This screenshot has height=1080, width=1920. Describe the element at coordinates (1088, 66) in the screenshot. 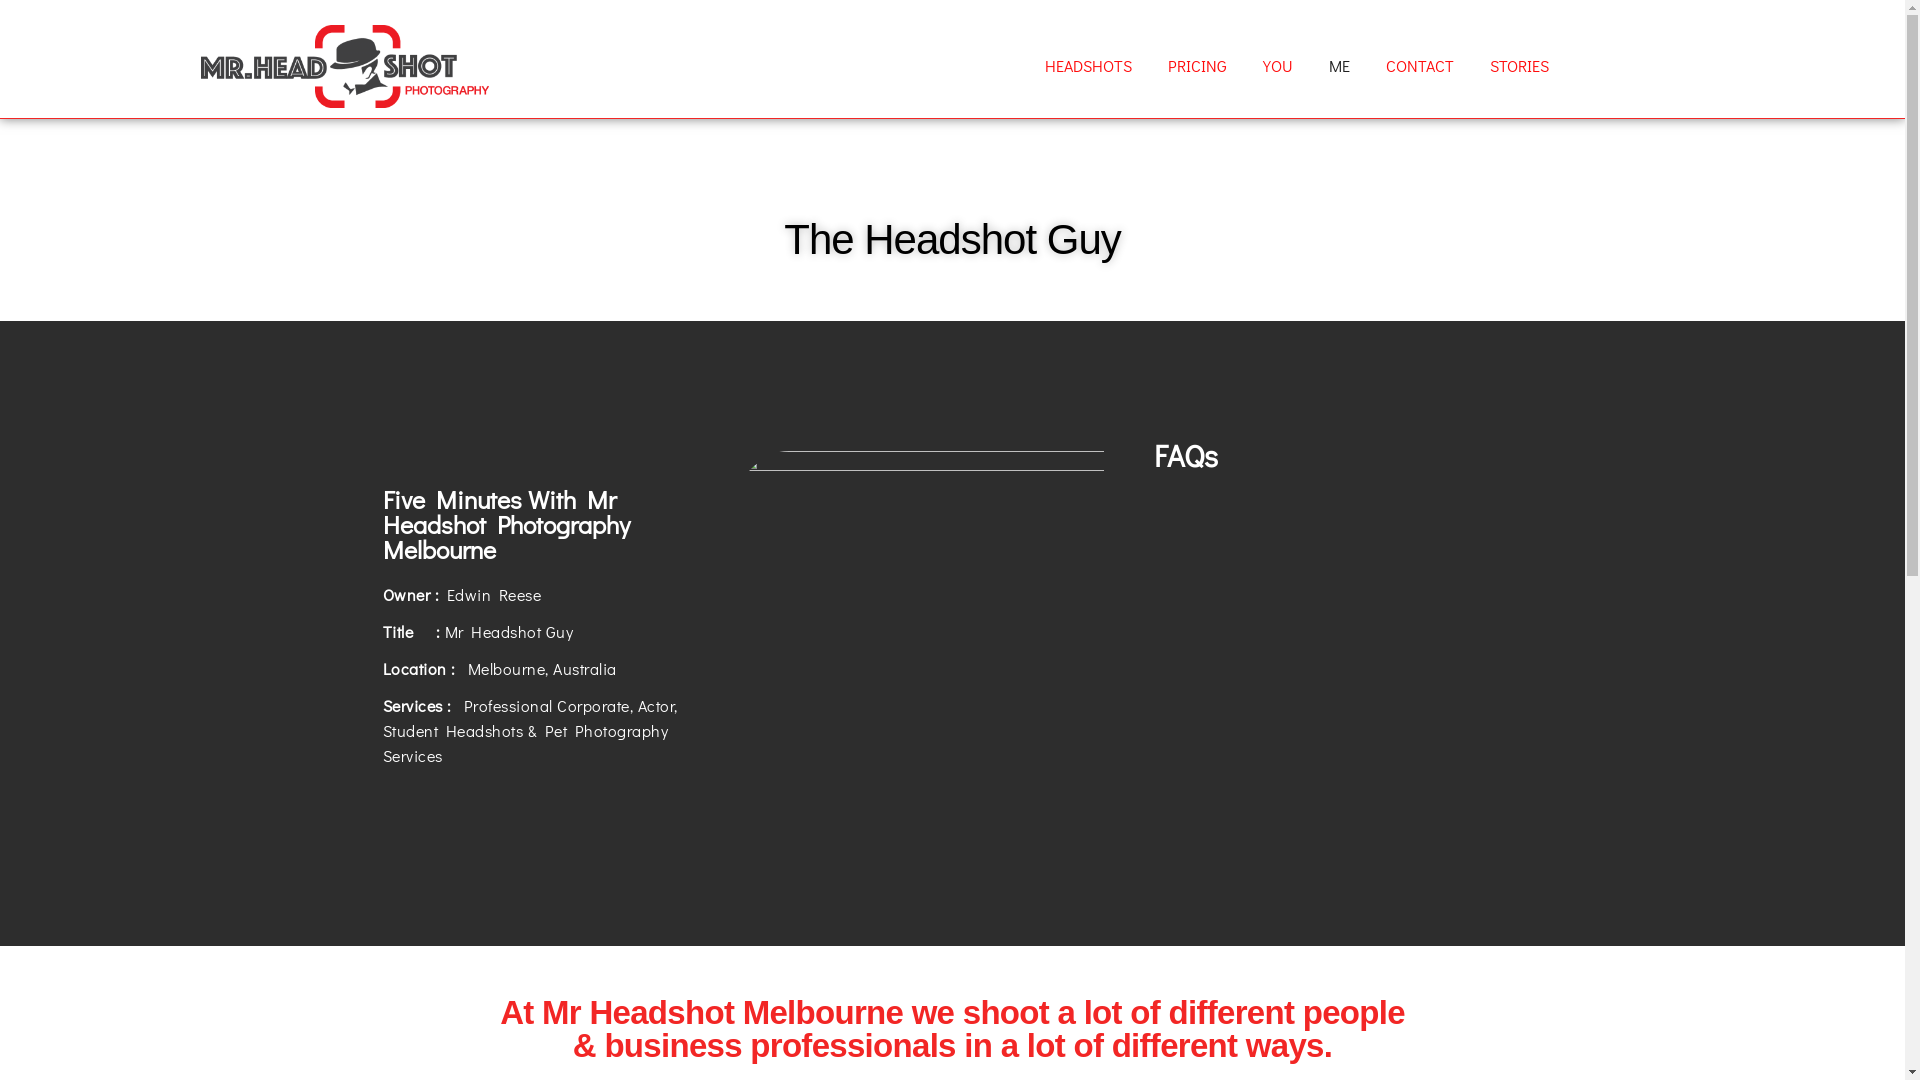

I see `HEADSHOTS` at that location.